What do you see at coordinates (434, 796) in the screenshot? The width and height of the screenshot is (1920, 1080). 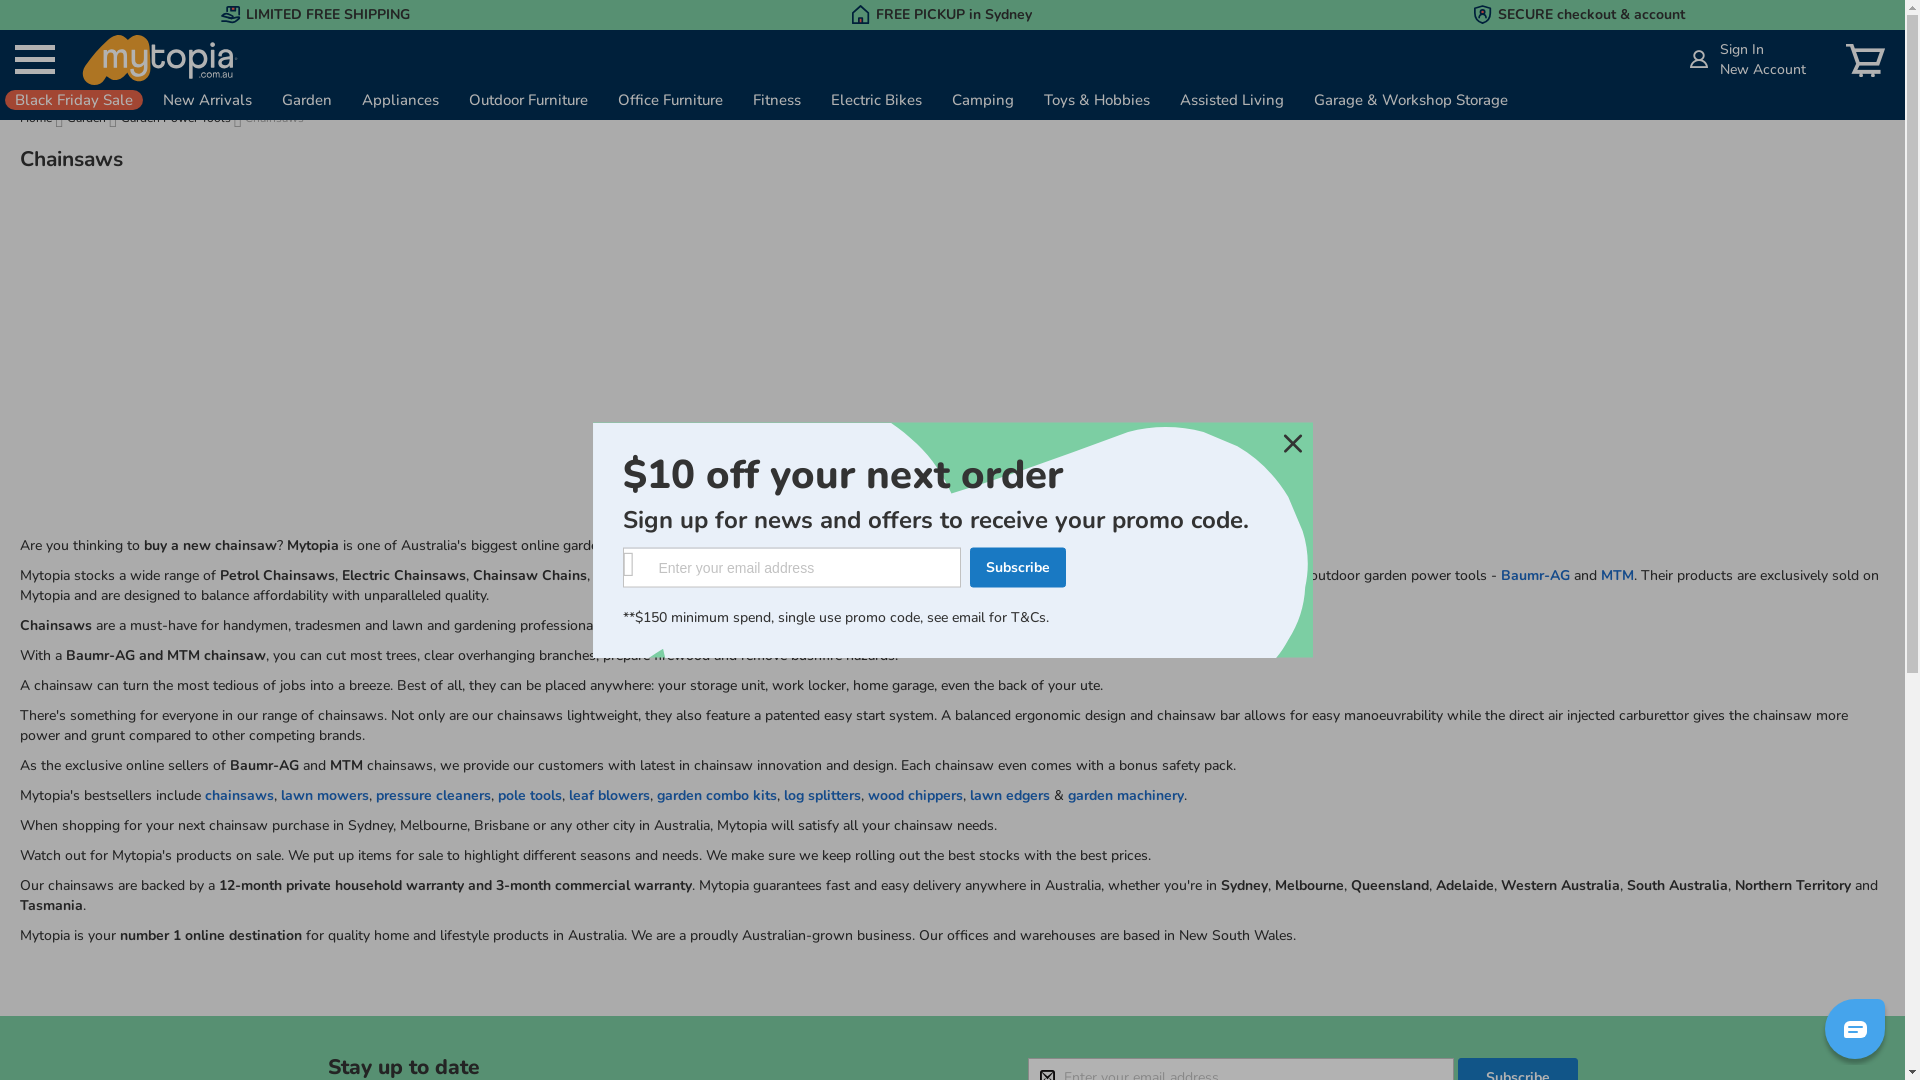 I see `pressure cleaners` at bounding box center [434, 796].